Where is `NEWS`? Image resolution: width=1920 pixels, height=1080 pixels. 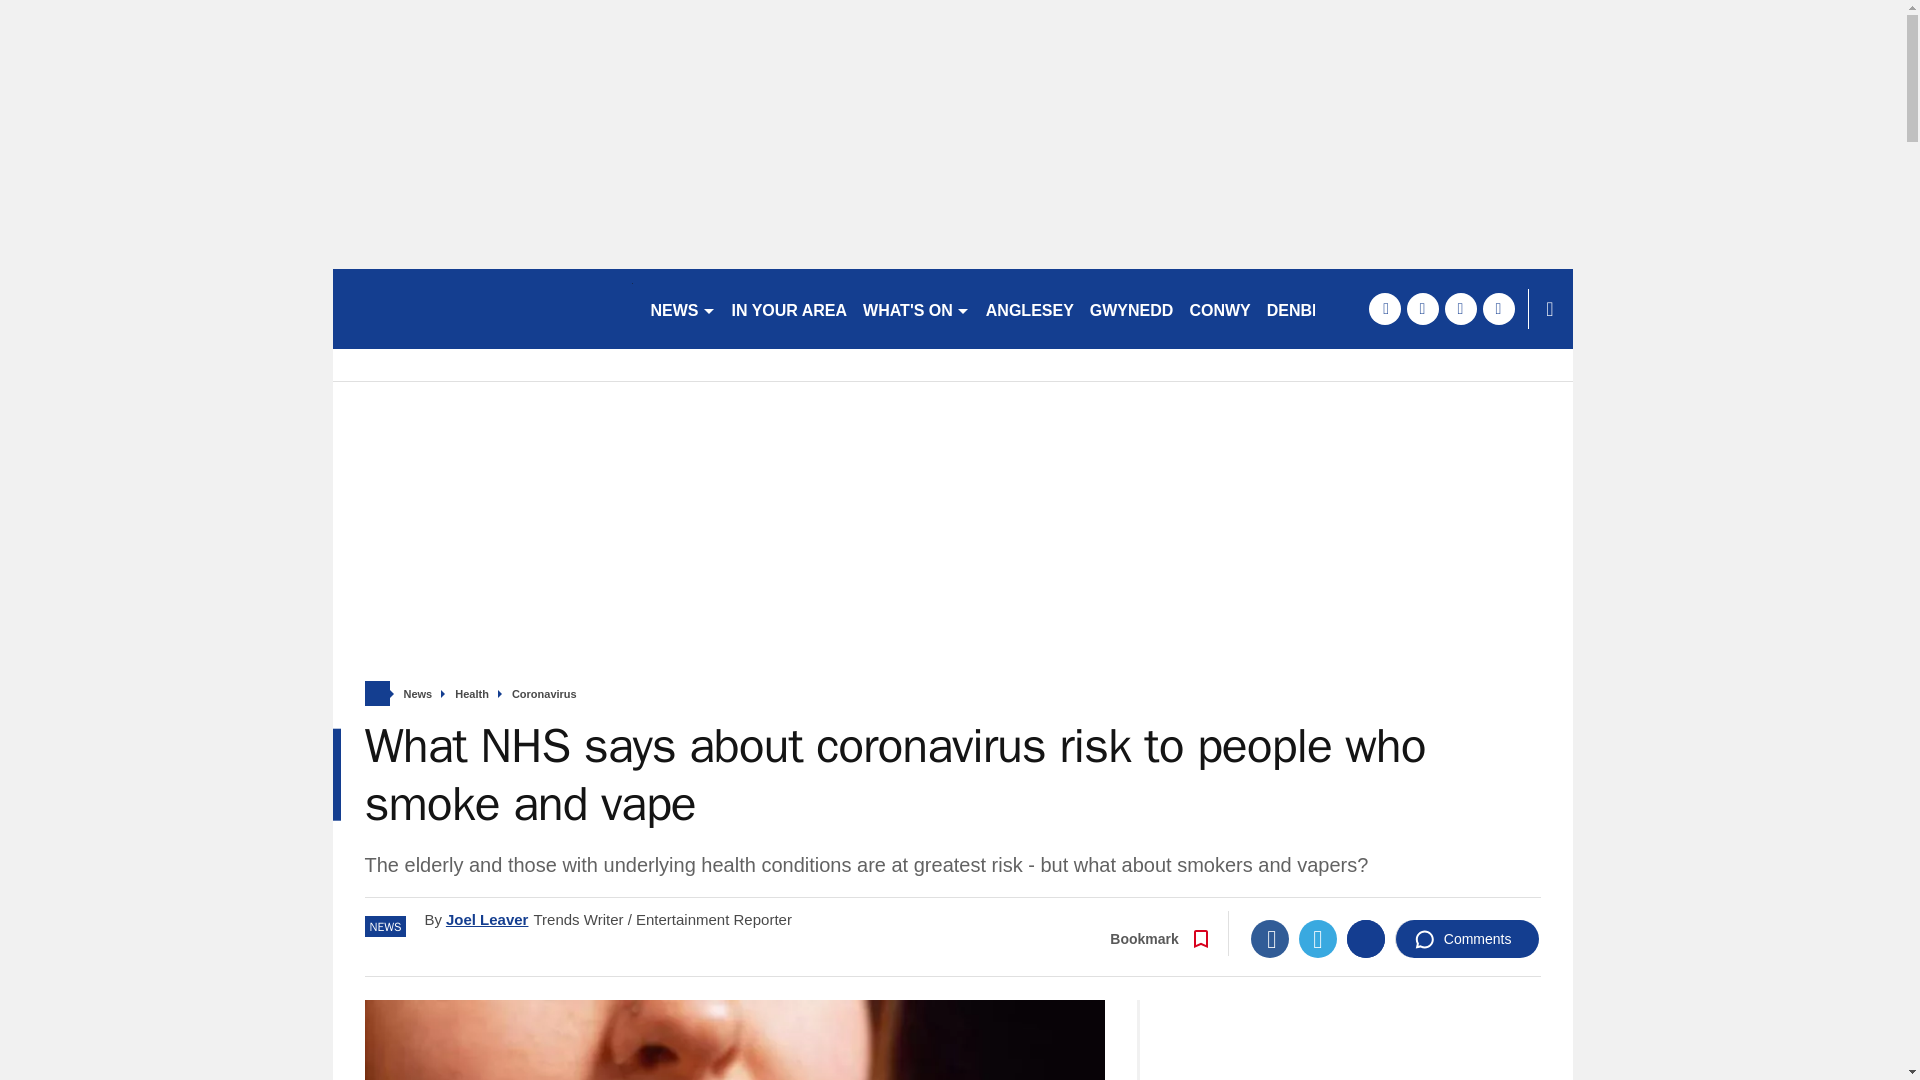 NEWS is located at coordinates (682, 308).